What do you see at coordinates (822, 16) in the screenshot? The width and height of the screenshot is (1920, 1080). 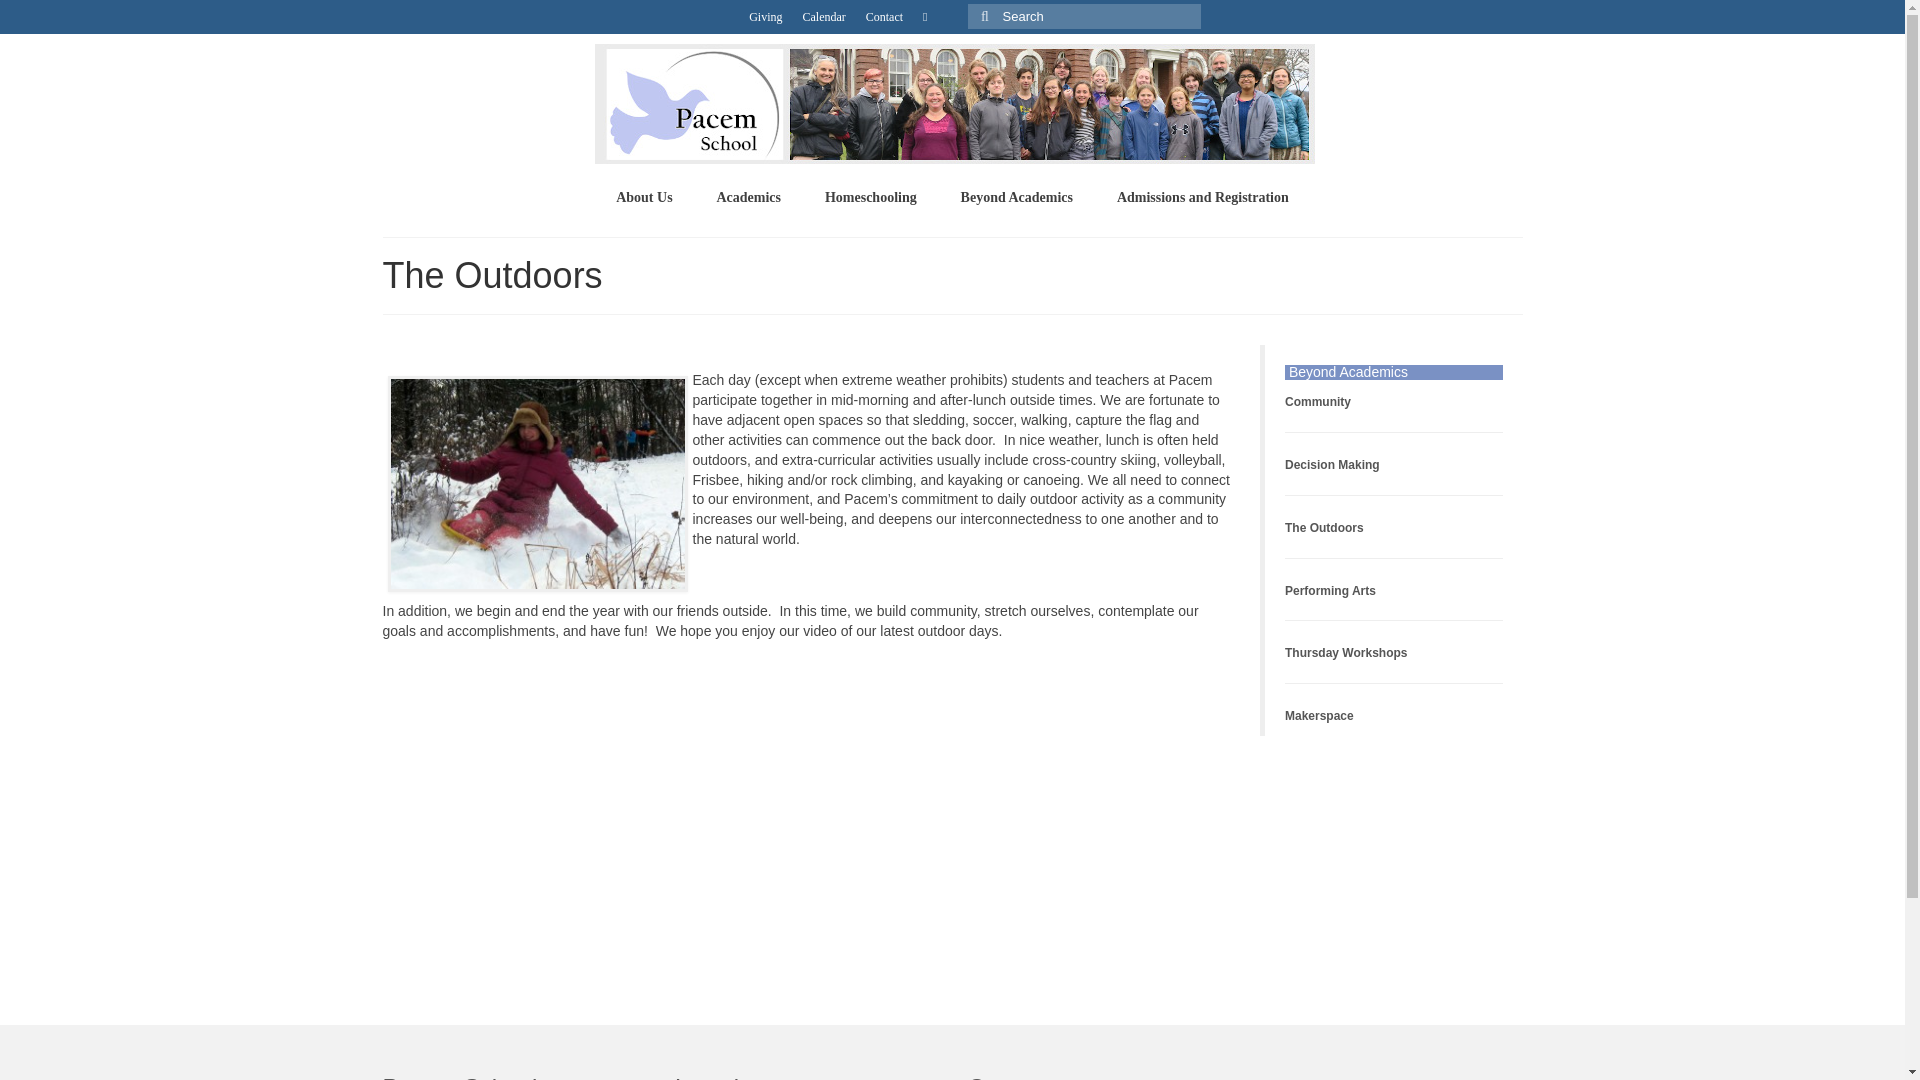 I see `Calendar` at bounding box center [822, 16].